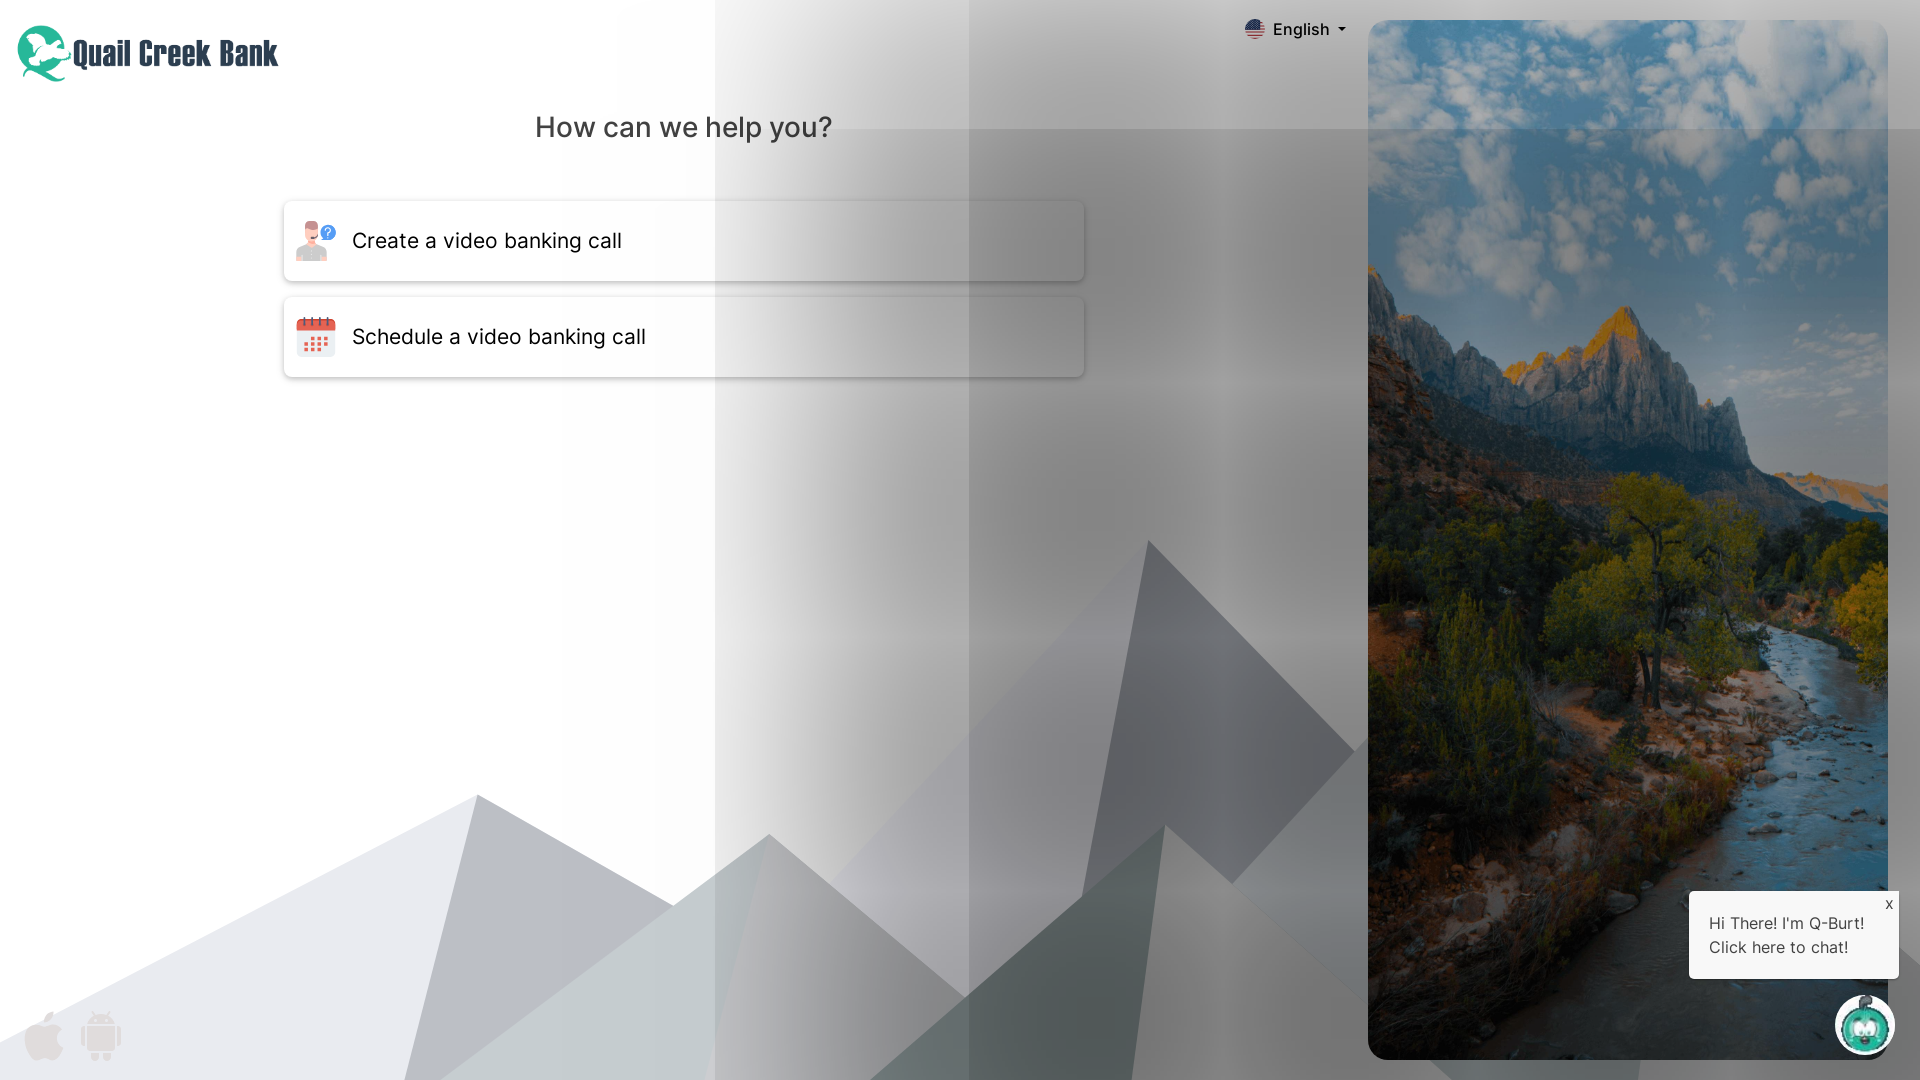  Describe the element at coordinates (1296, 29) in the screenshot. I see `English` at that location.